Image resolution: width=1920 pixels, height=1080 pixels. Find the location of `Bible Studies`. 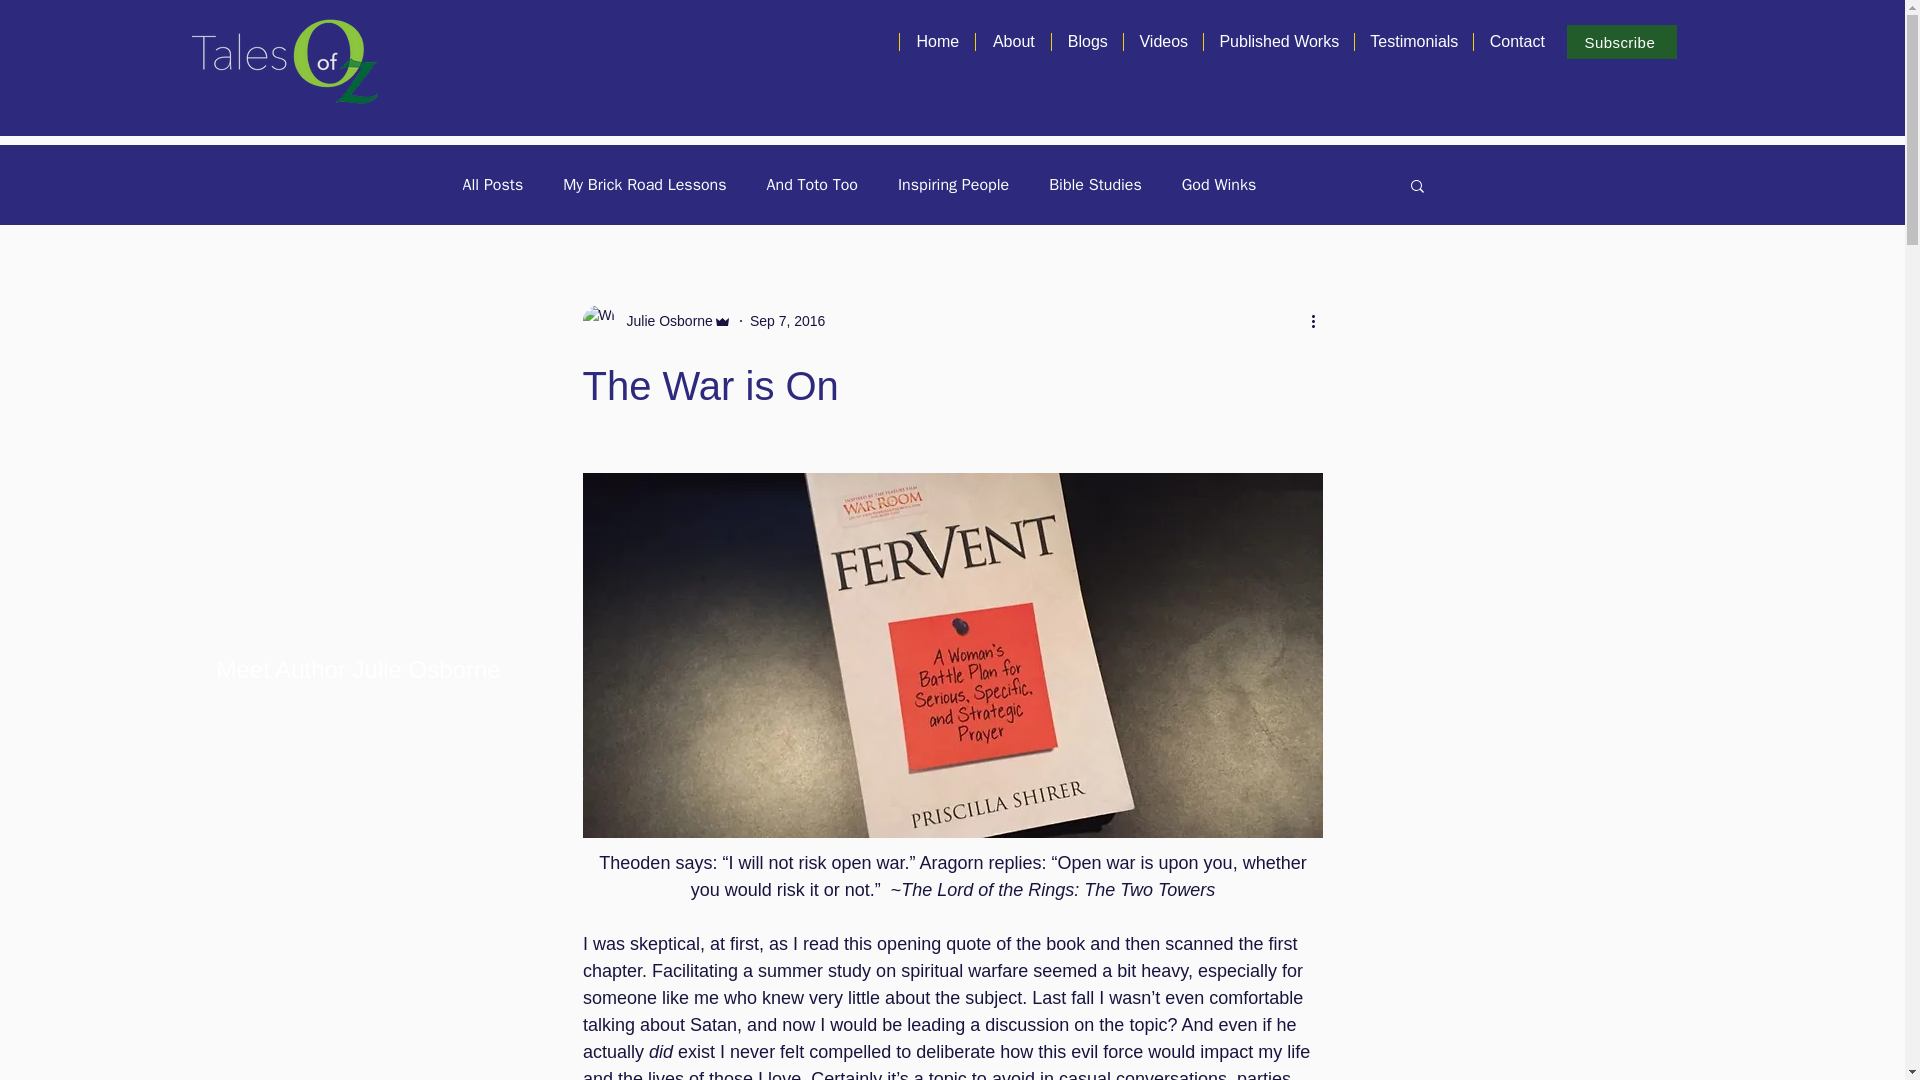

Bible Studies is located at coordinates (1095, 184).